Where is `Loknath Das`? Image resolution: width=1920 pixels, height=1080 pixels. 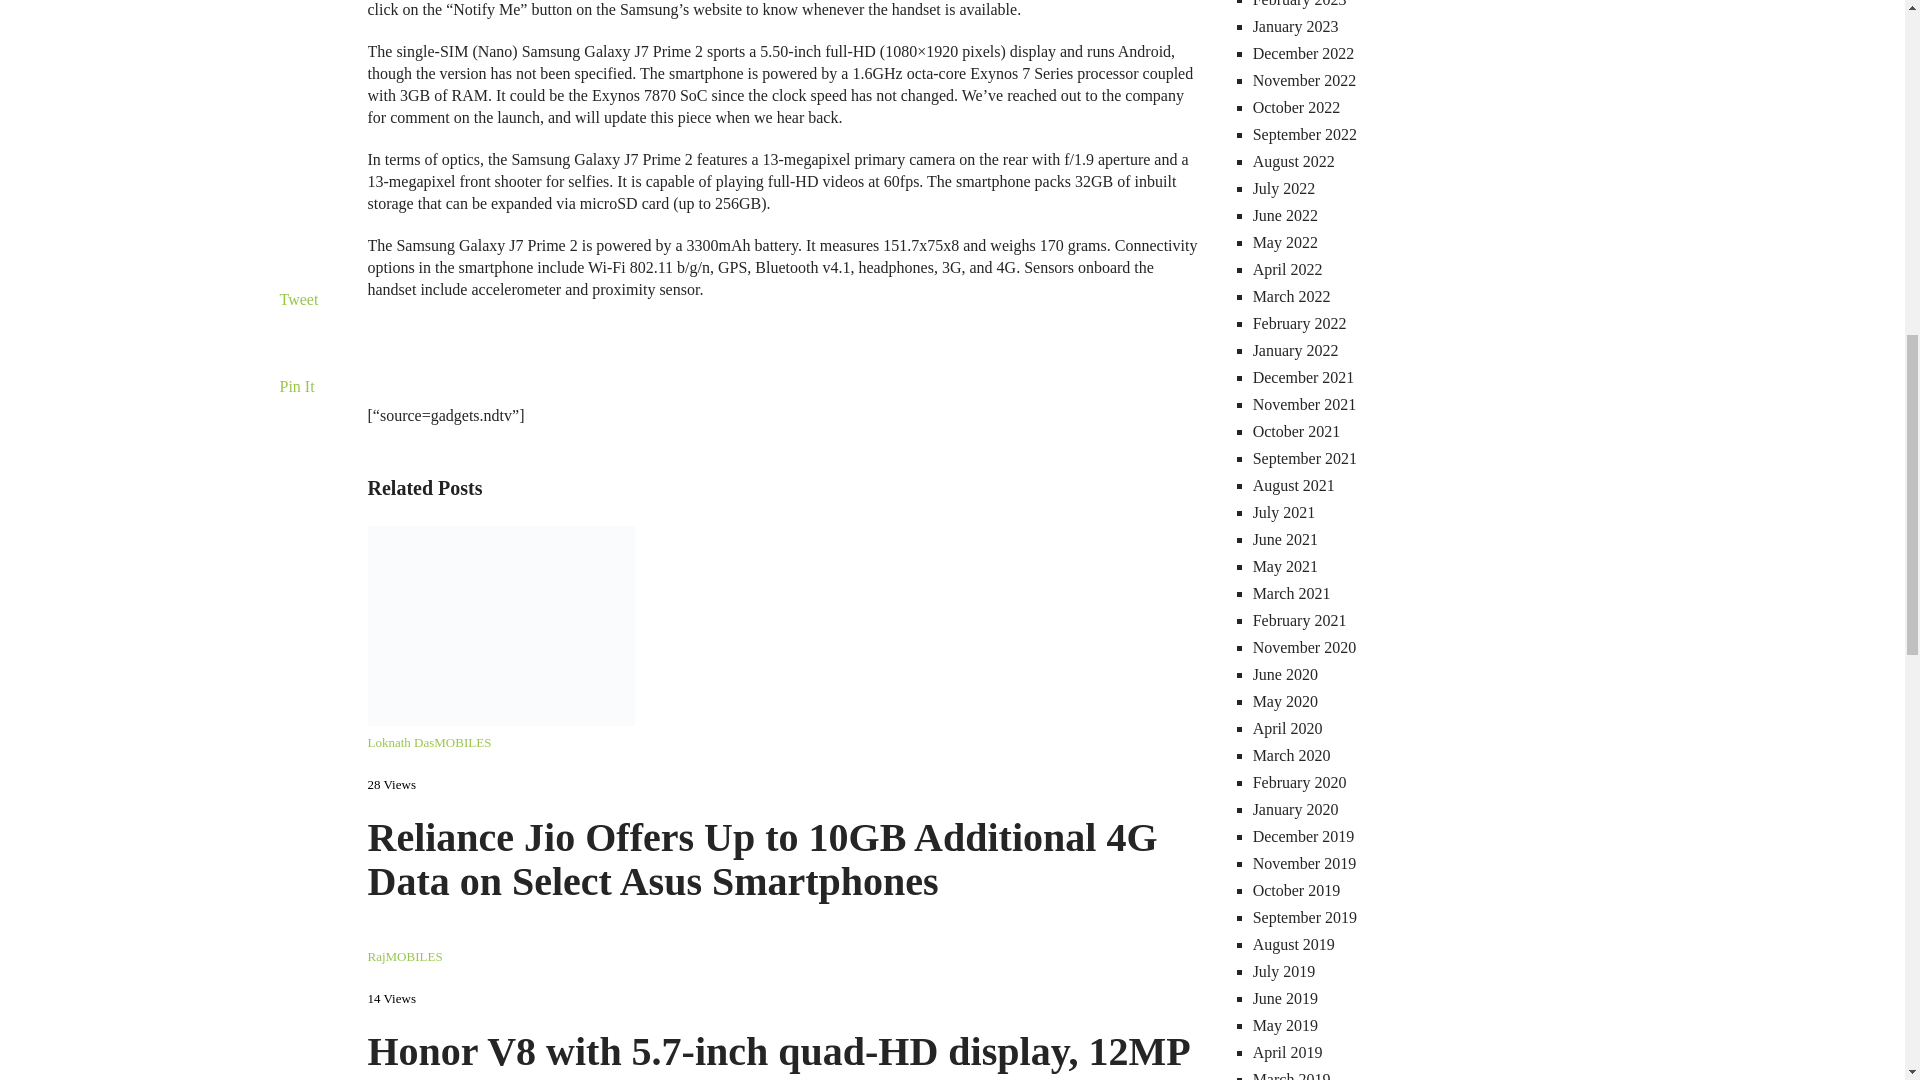 Loknath Das is located at coordinates (402, 742).